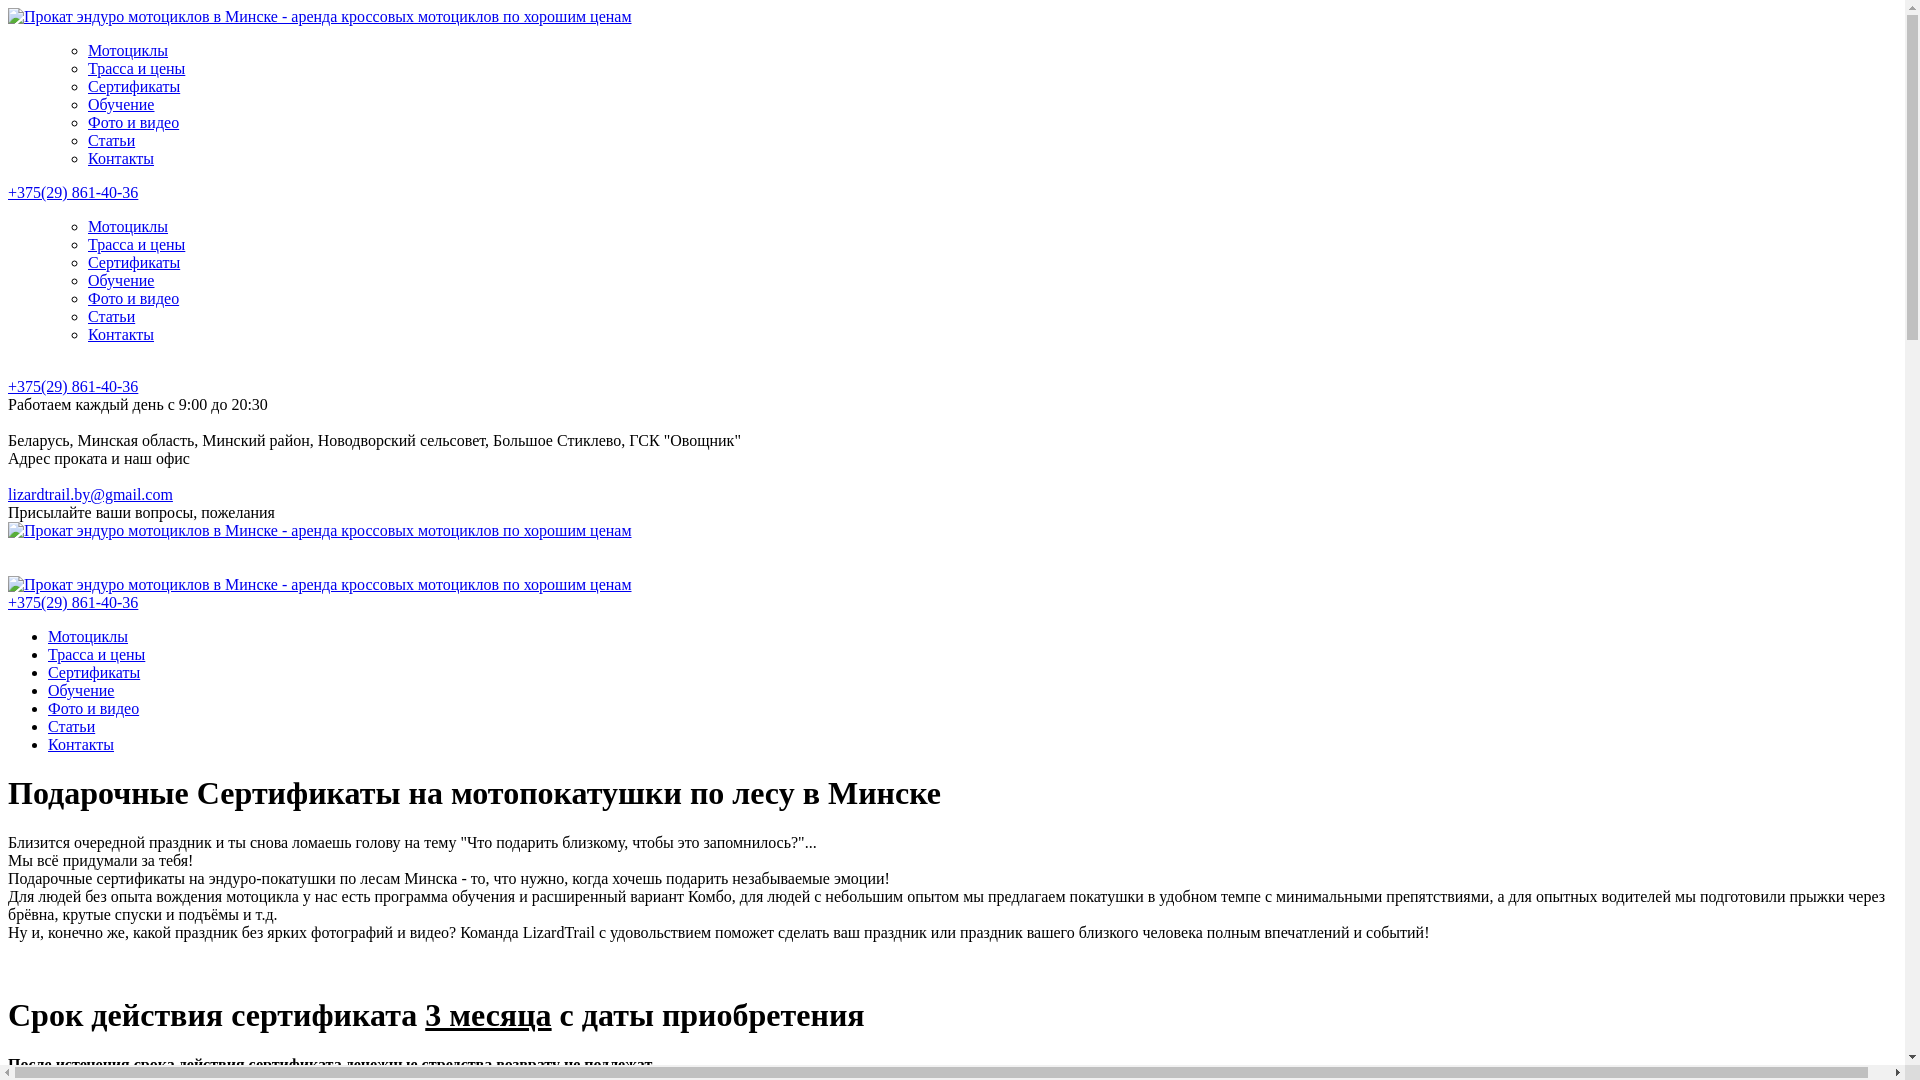 The width and height of the screenshot is (1920, 1080). Describe the element at coordinates (73, 602) in the screenshot. I see `+375(29) 861-40-36` at that location.